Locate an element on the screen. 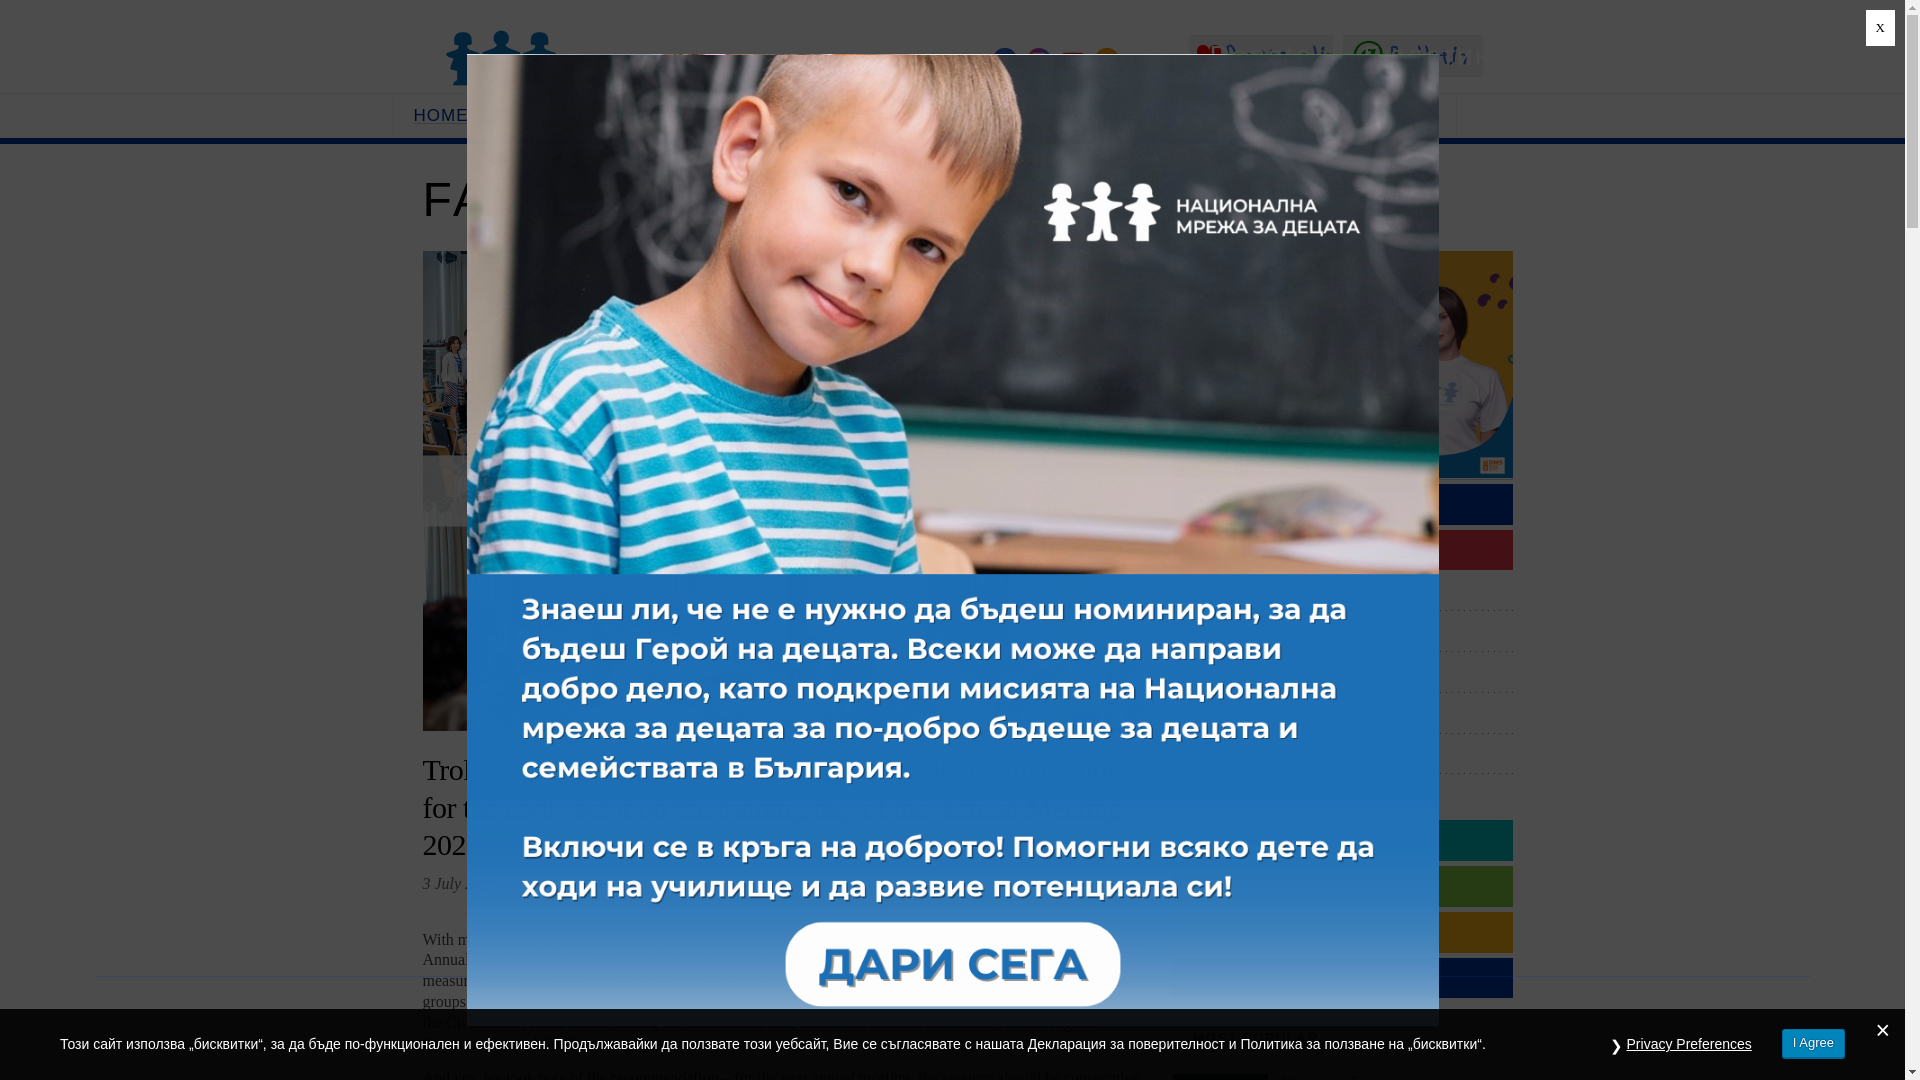 This screenshot has height=1080, width=1920. RSS is located at coordinates (1106, 60).